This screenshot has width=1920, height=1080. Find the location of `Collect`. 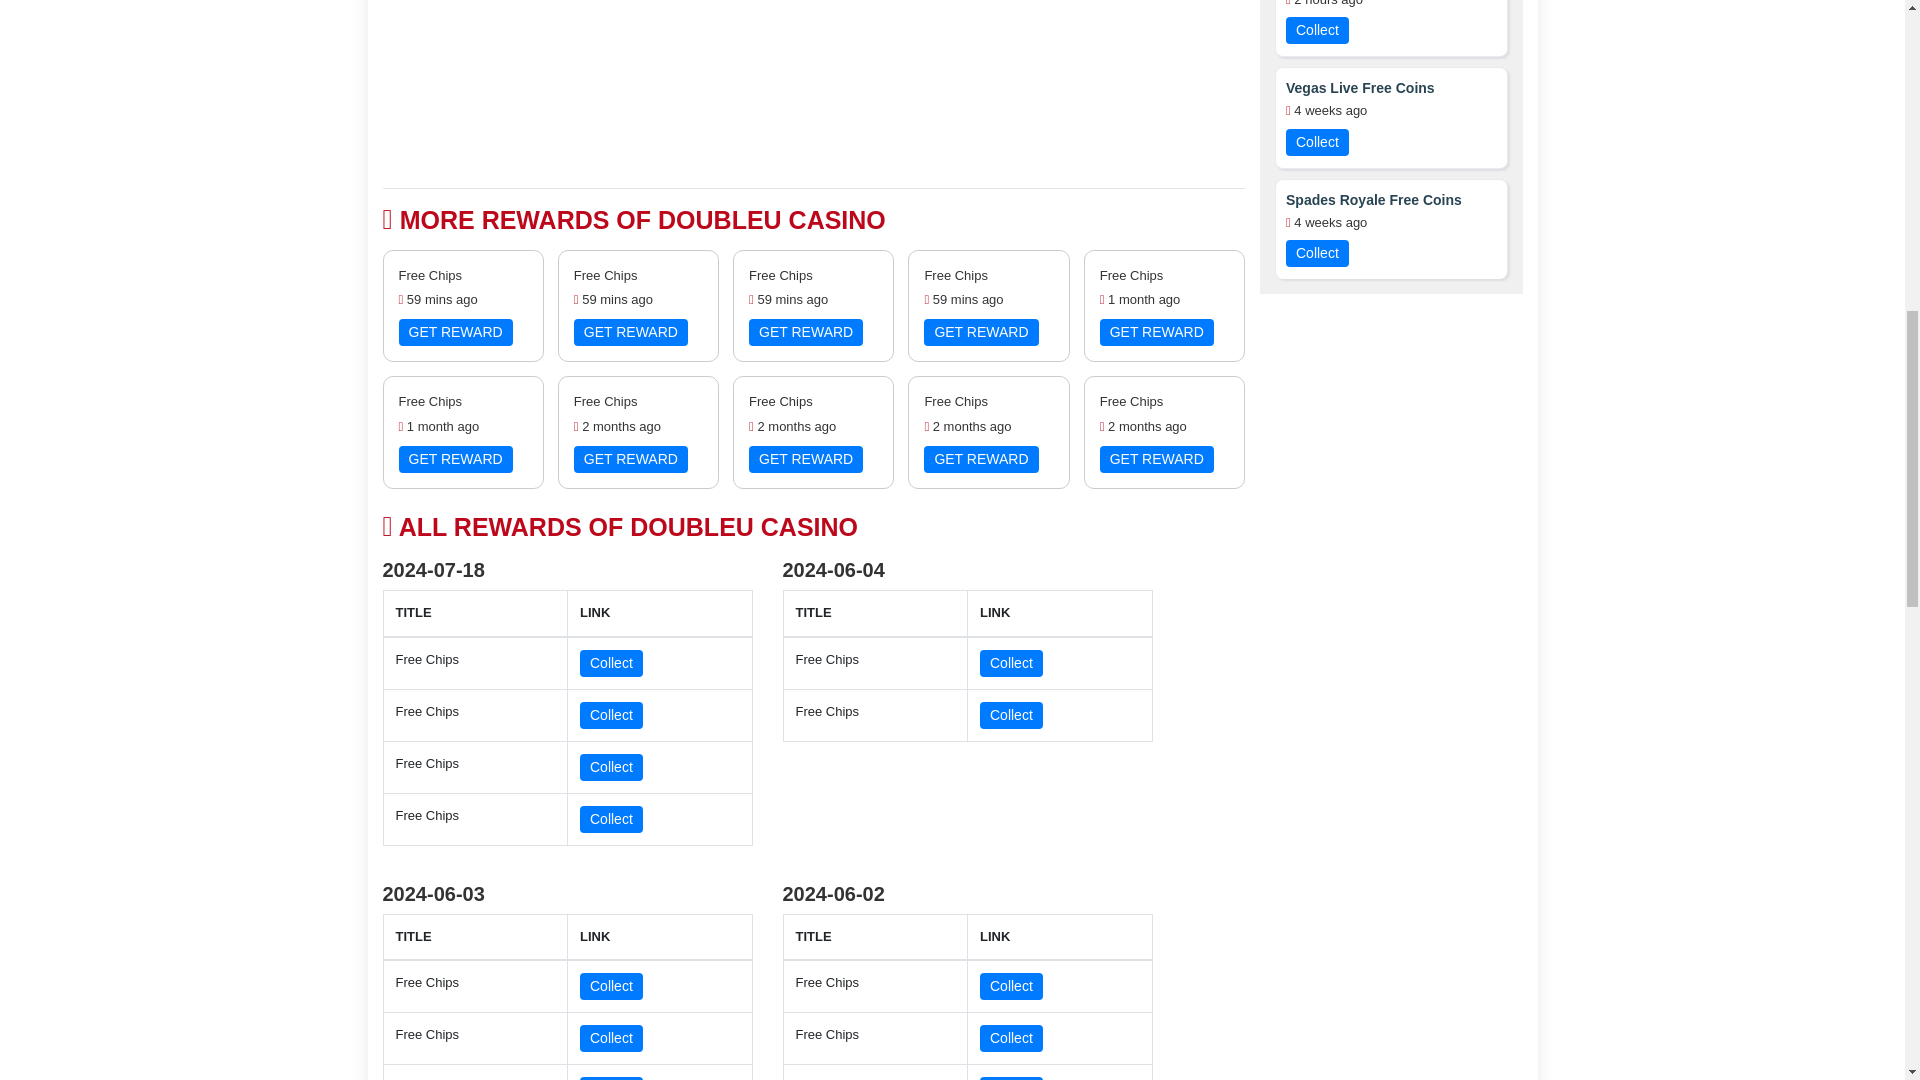

Collect is located at coordinates (611, 664).